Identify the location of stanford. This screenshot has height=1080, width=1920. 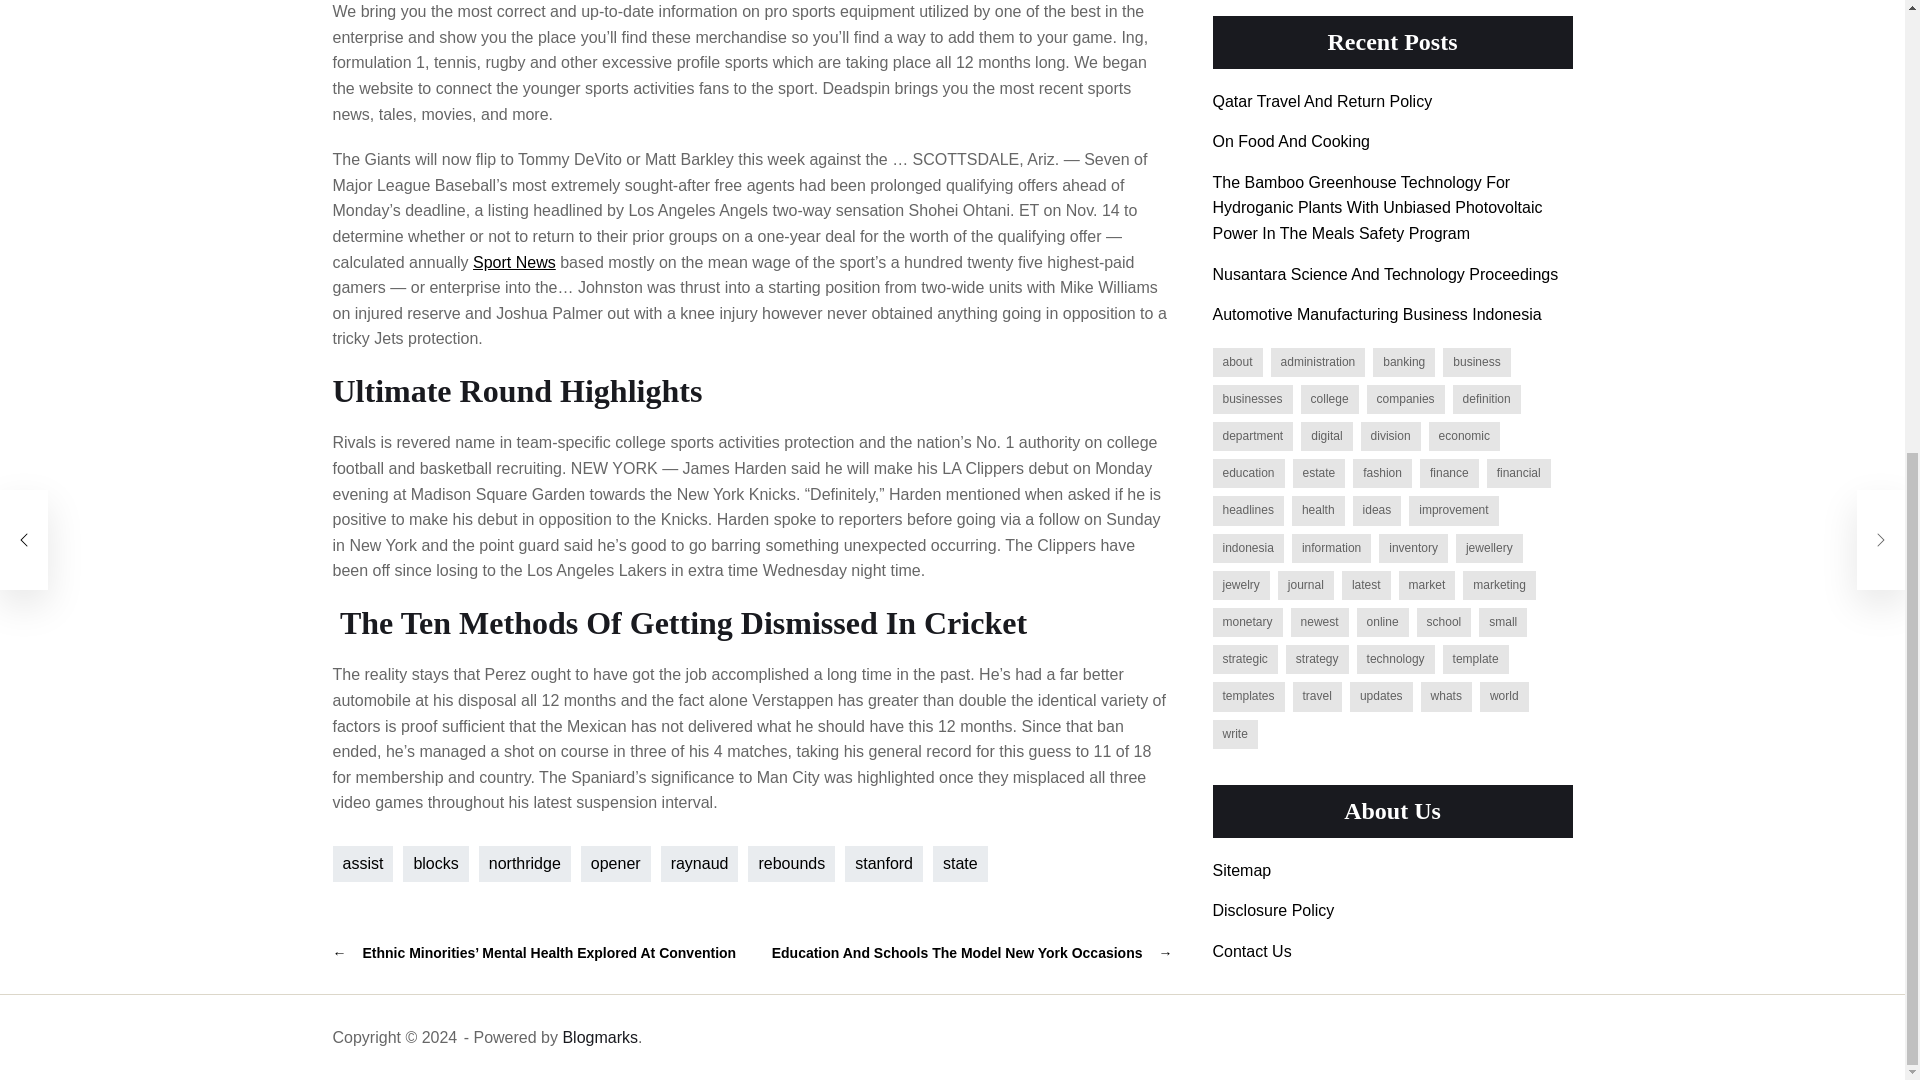
(884, 864).